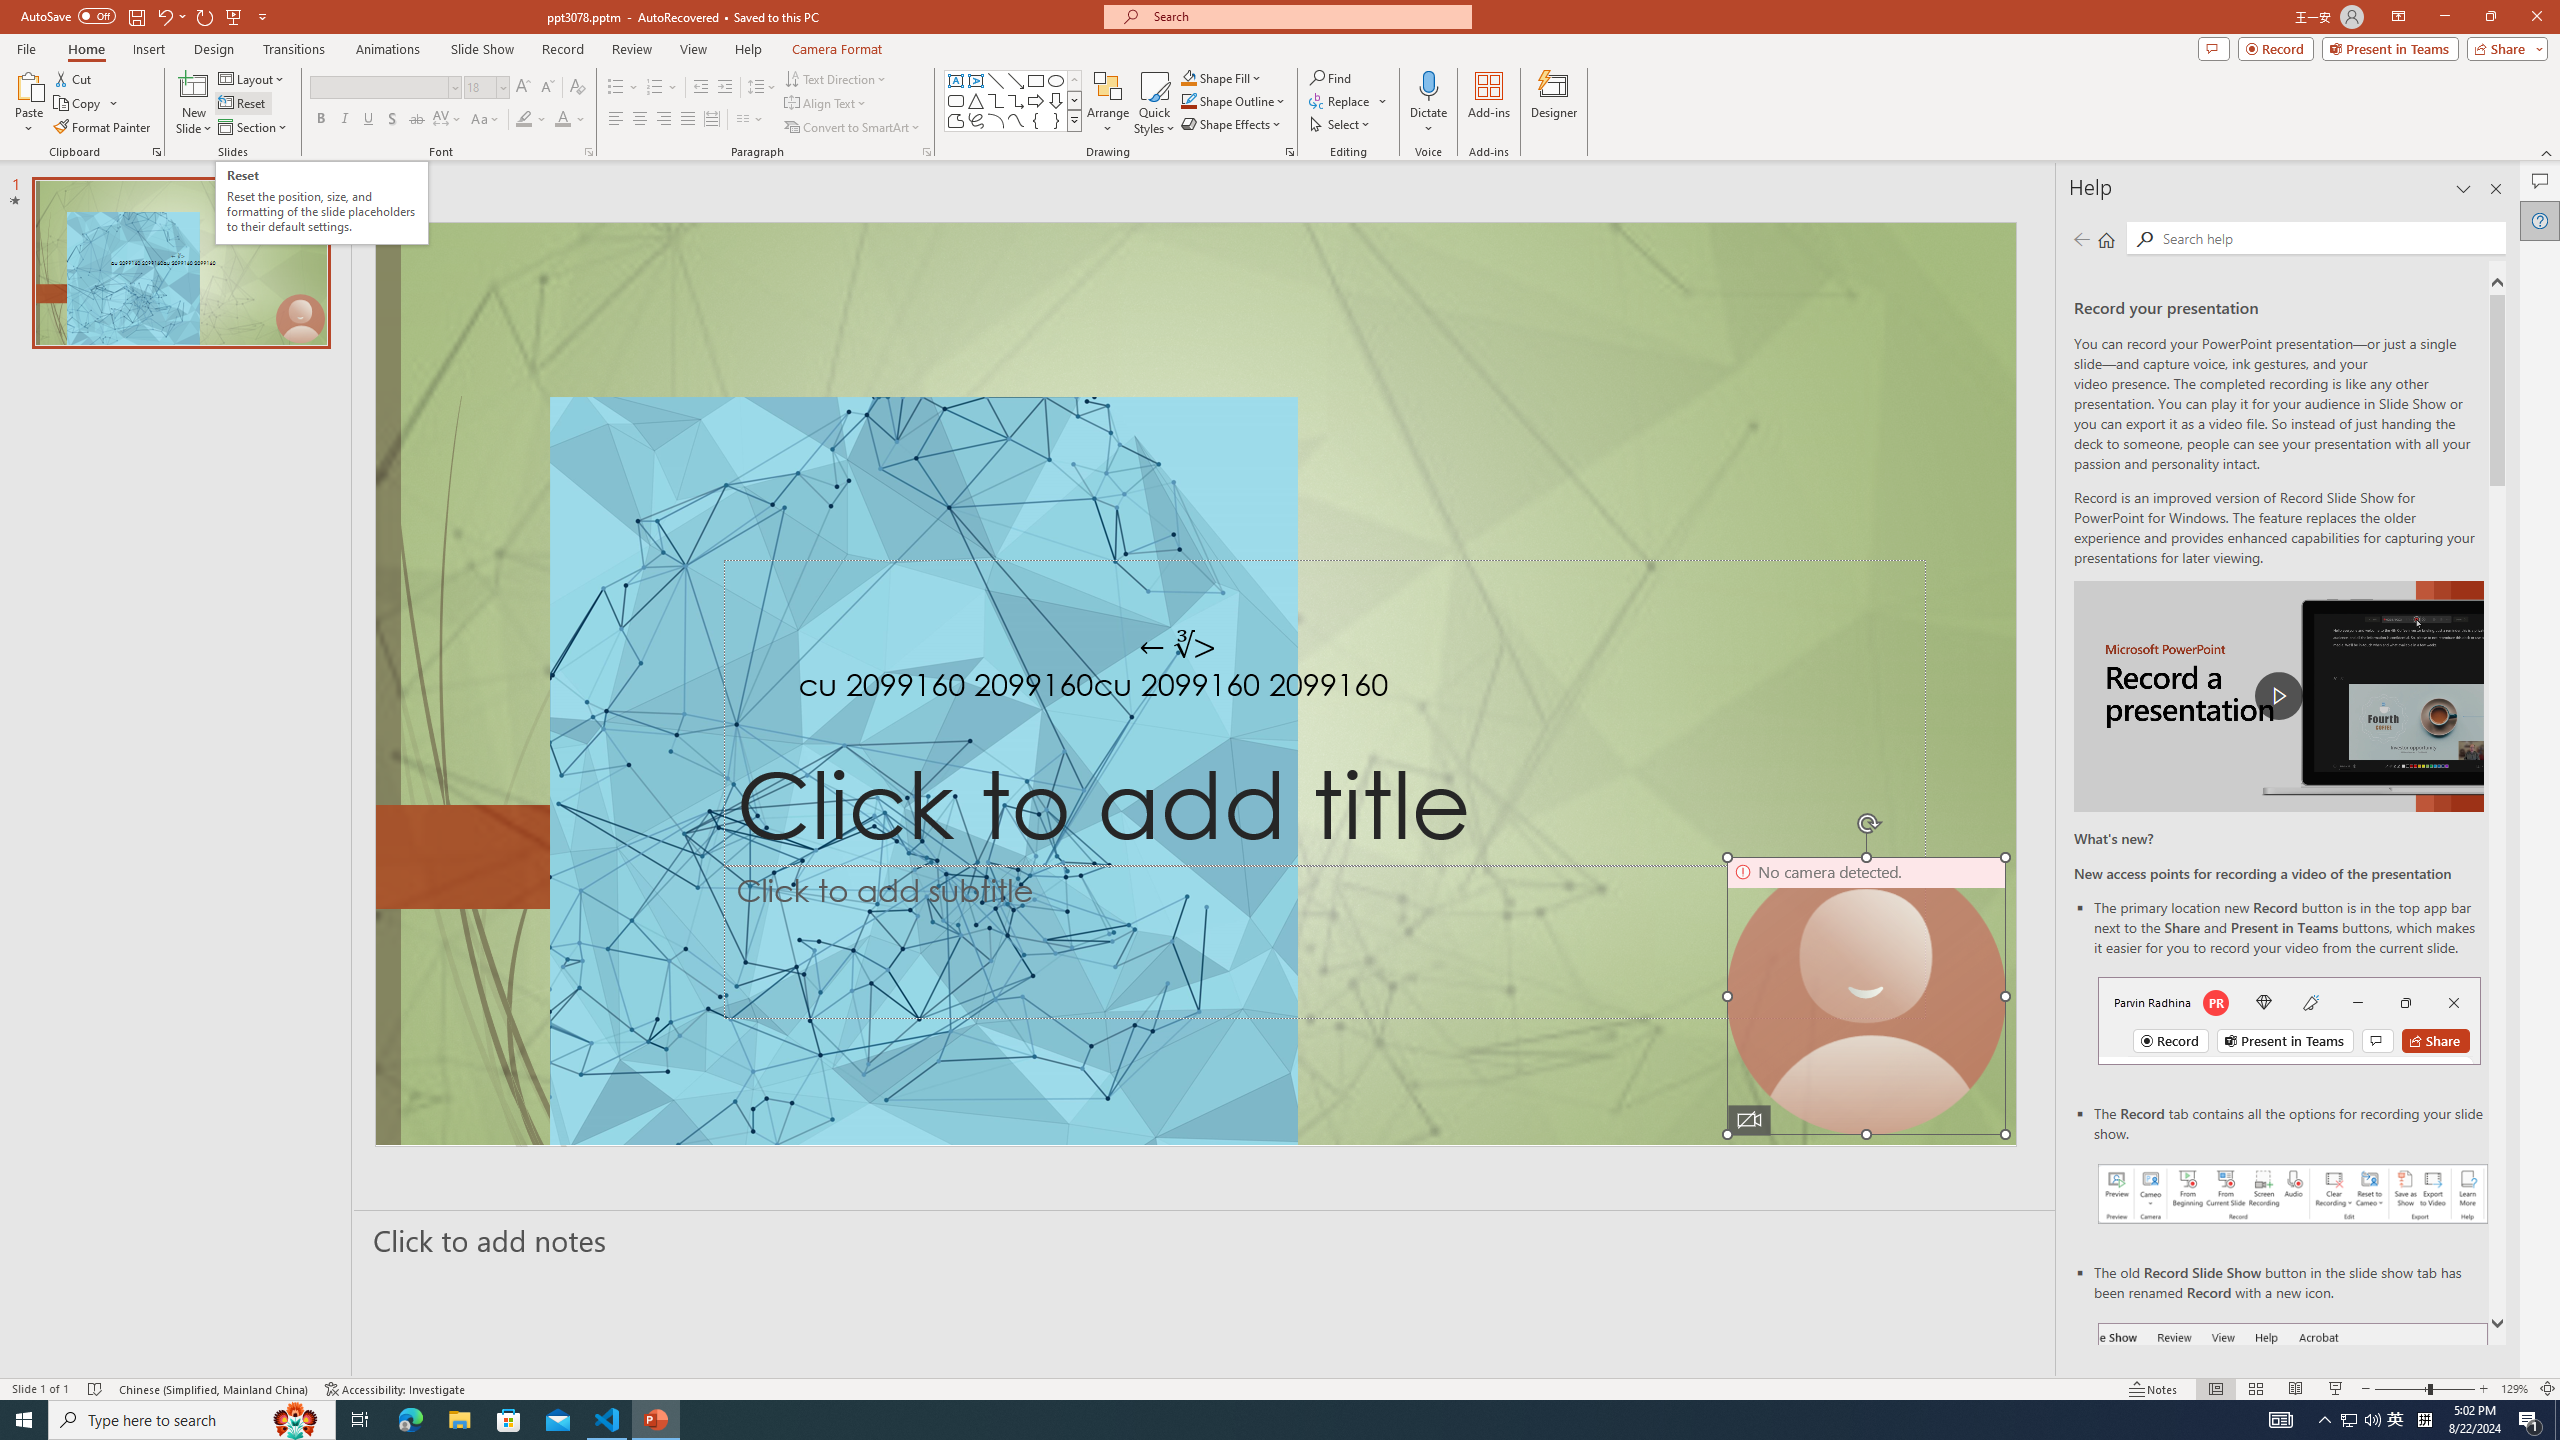 This screenshot has height=1440, width=2560. What do you see at coordinates (1330, 78) in the screenshot?
I see `Find...` at bounding box center [1330, 78].